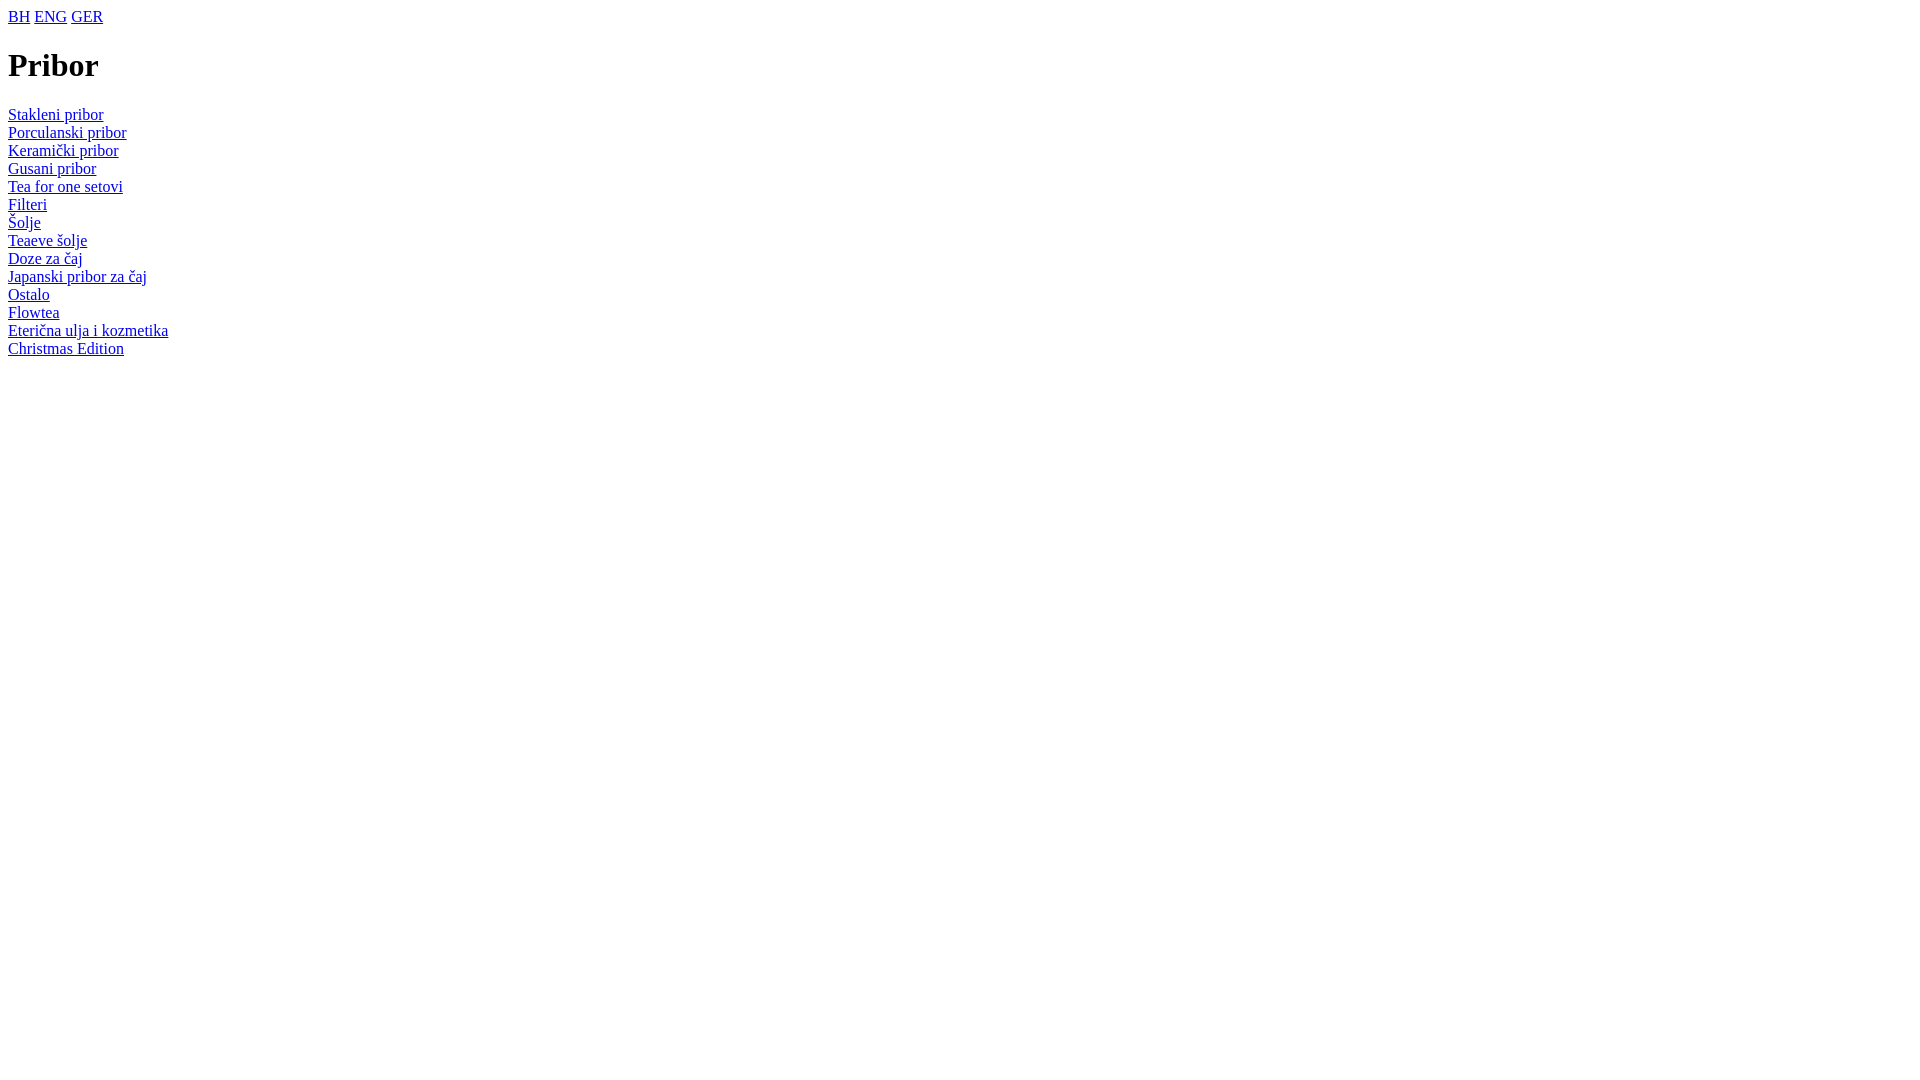 This screenshot has height=1080, width=1920. I want to click on Stakleni pribor, so click(56, 114).